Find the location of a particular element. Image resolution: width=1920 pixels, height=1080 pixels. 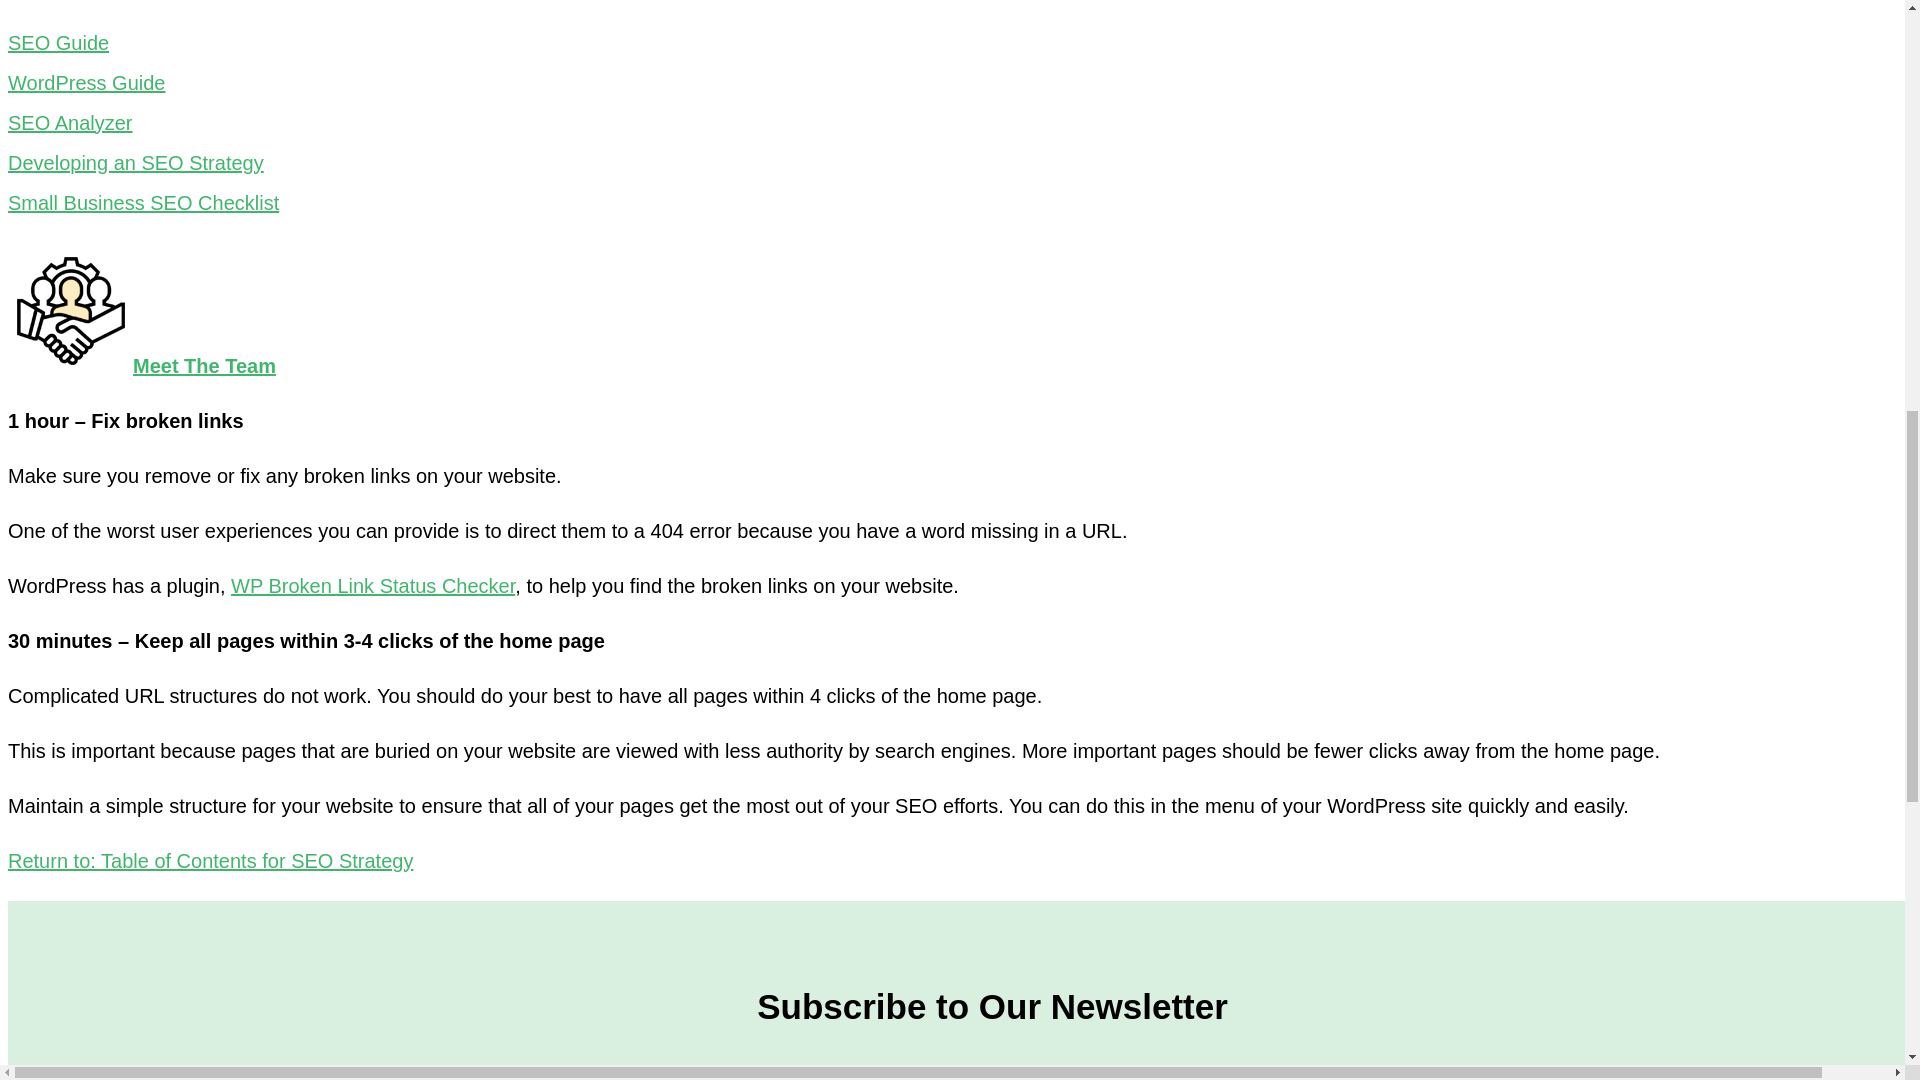

SEO Guide is located at coordinates (58, 43).